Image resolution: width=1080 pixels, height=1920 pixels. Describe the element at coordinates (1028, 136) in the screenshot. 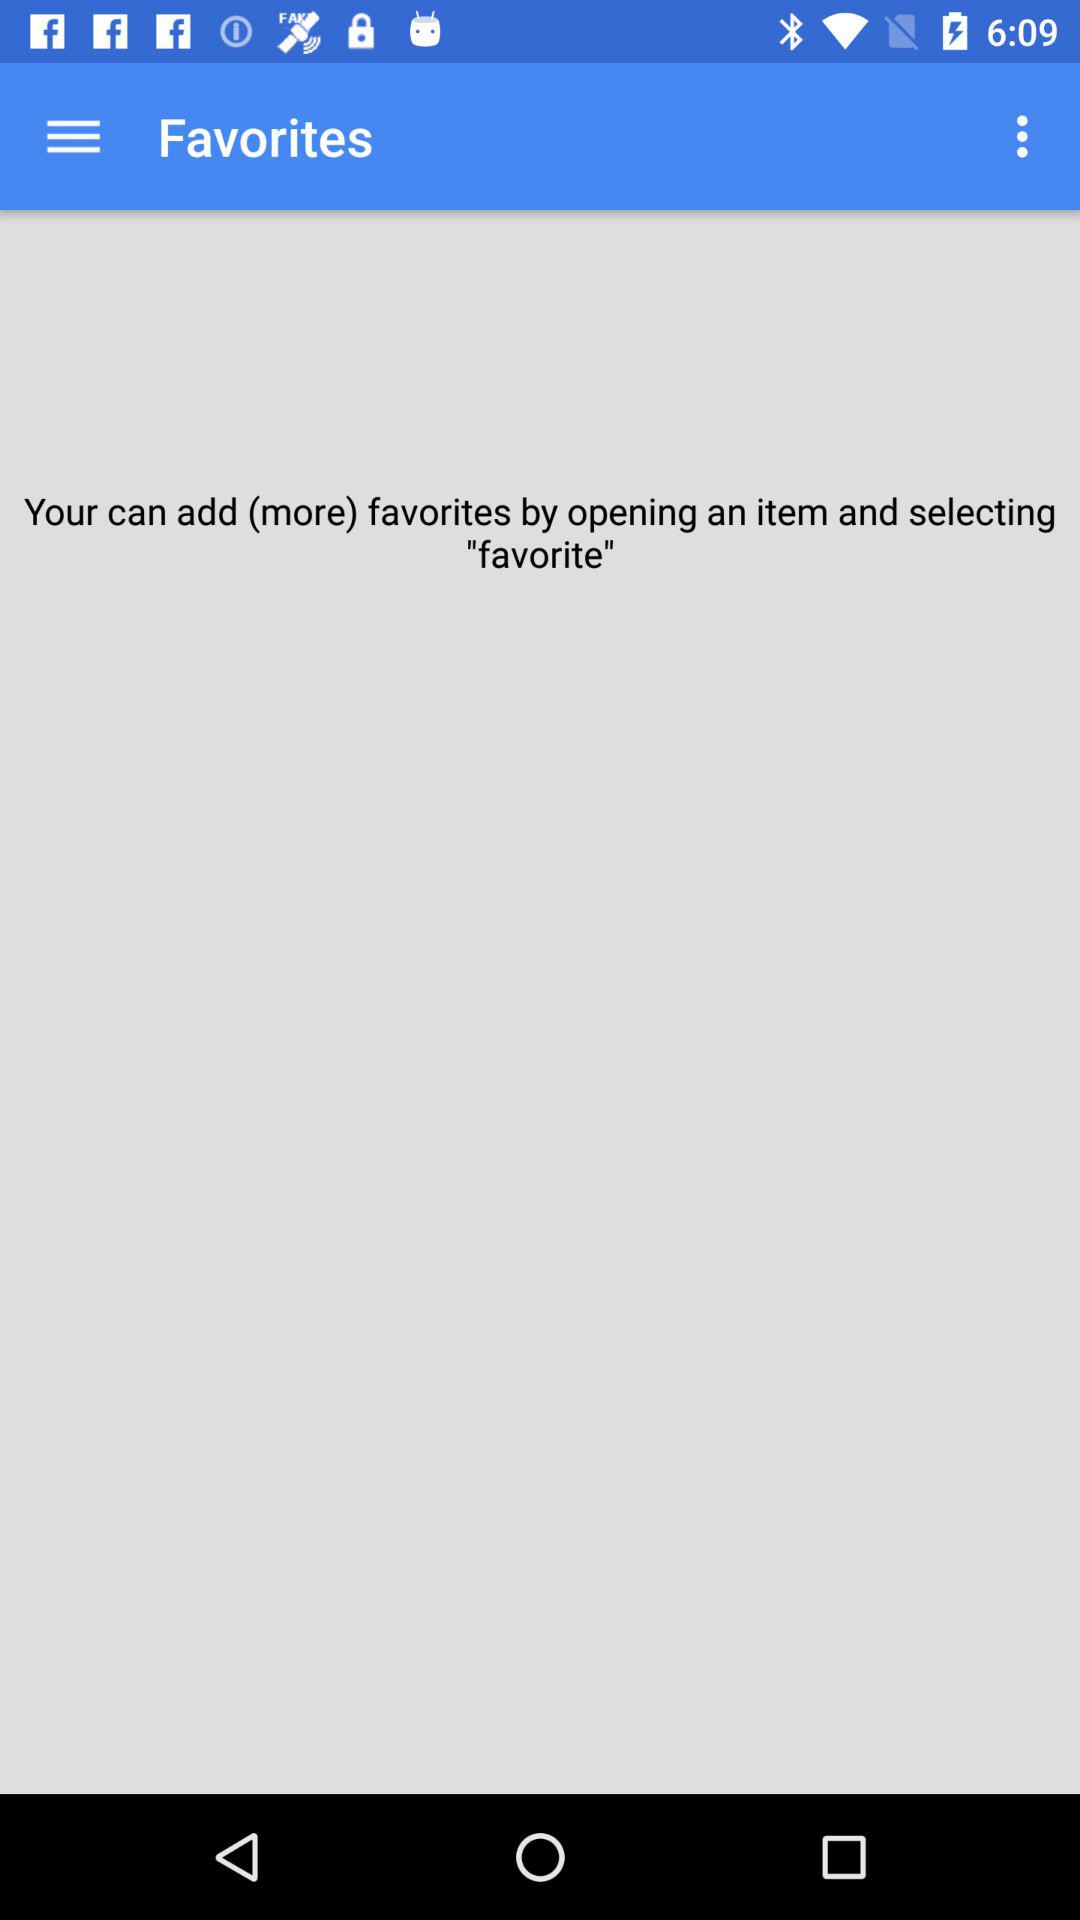

I see `turn on icon next to the favorites app` at that location.